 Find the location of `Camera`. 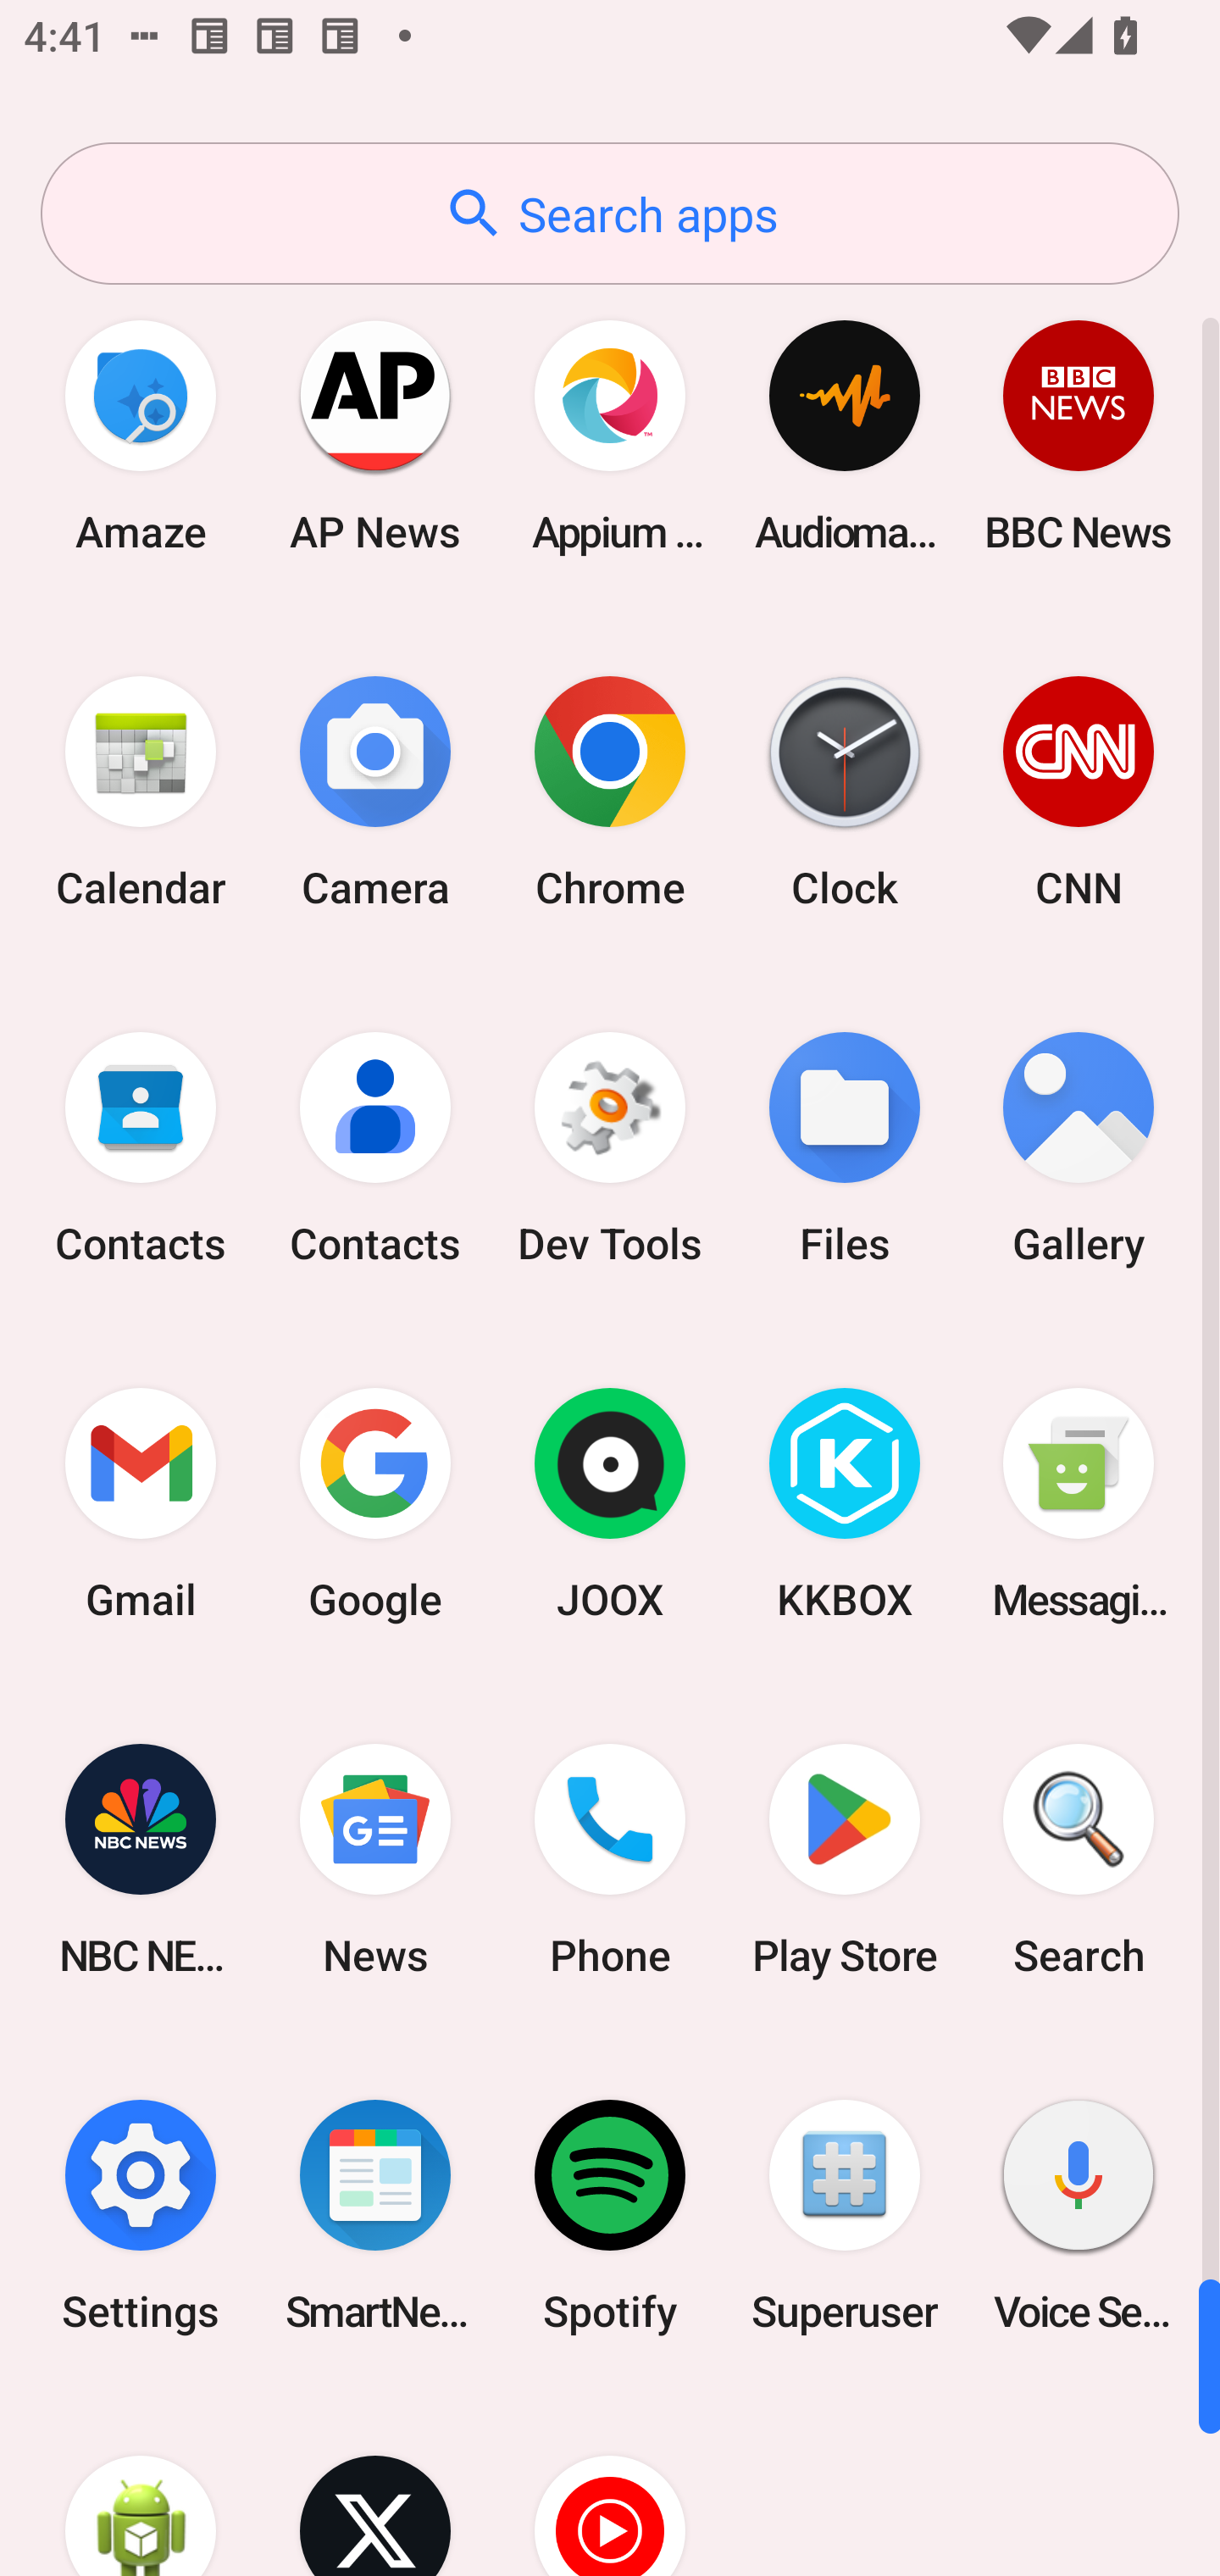

Camera is located at coordinates (375, 791).